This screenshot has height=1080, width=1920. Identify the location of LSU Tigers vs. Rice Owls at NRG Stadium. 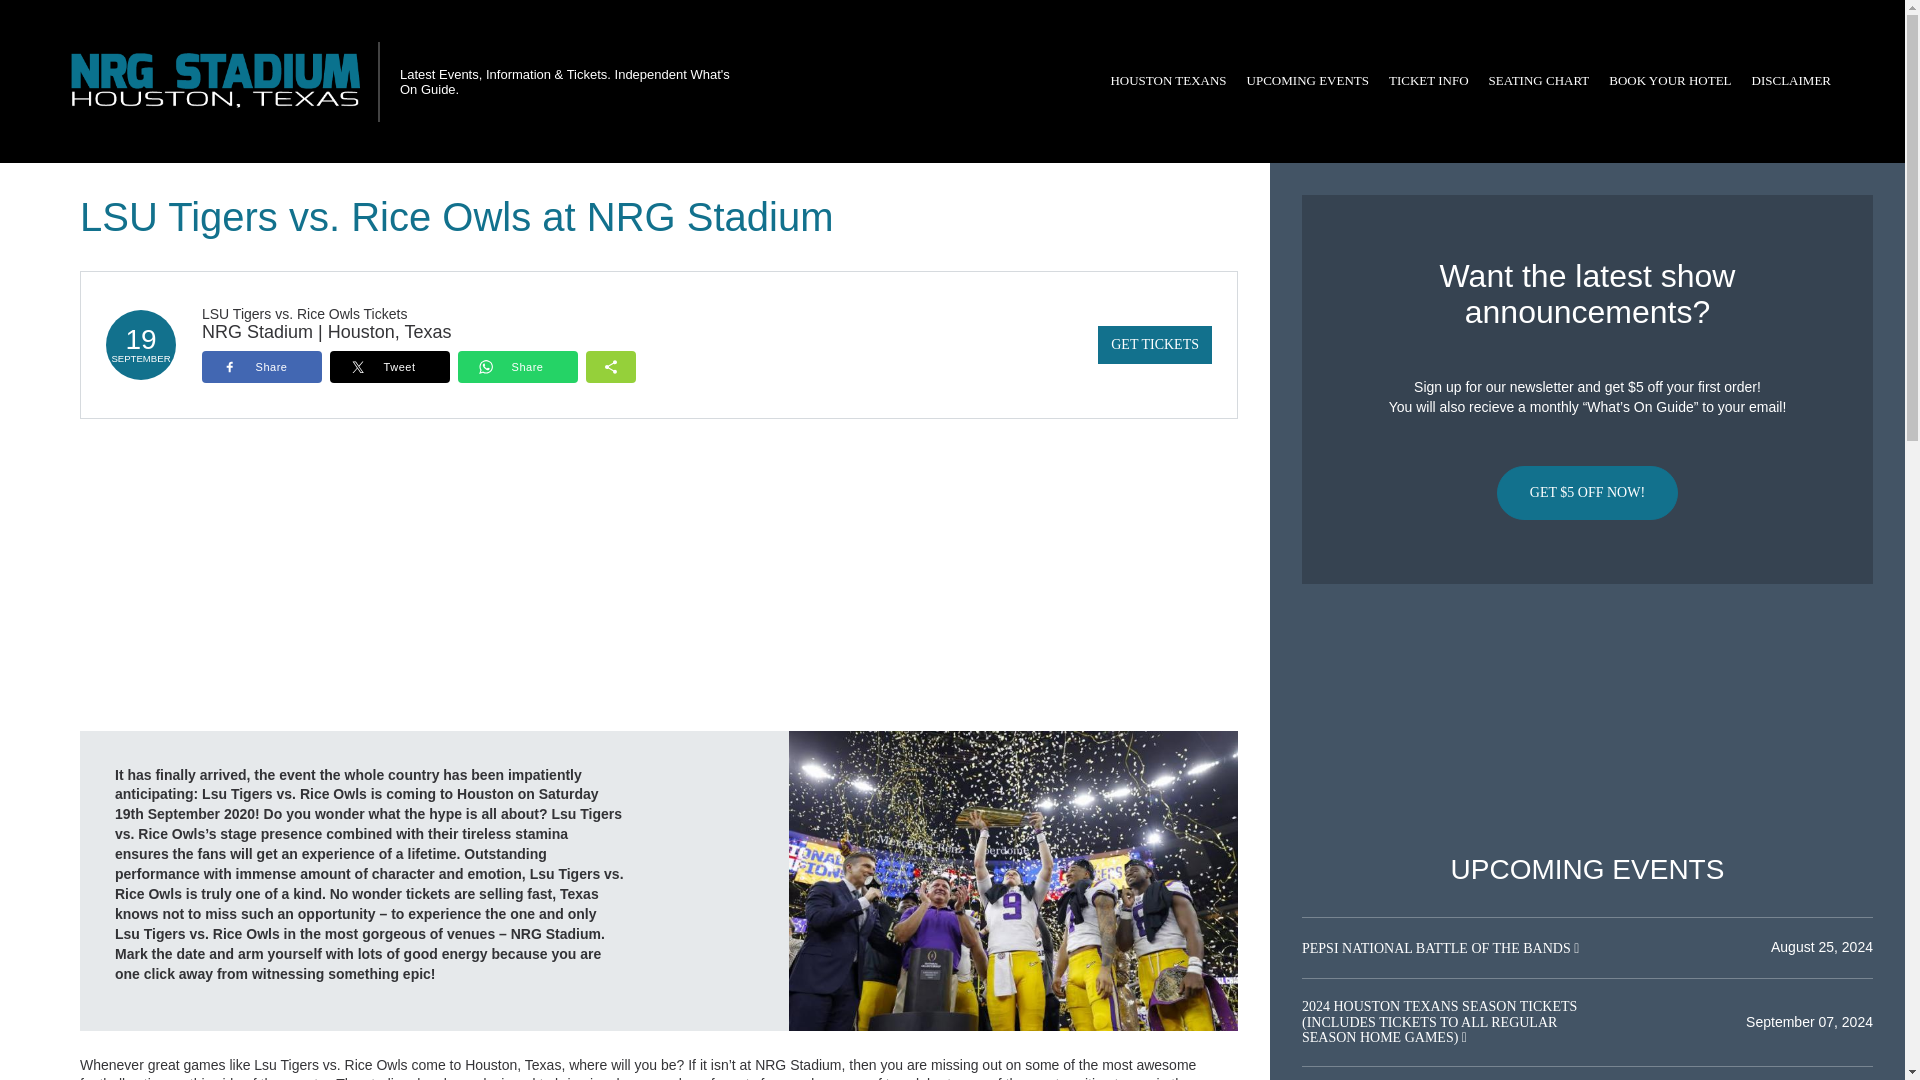
(1014, 880).